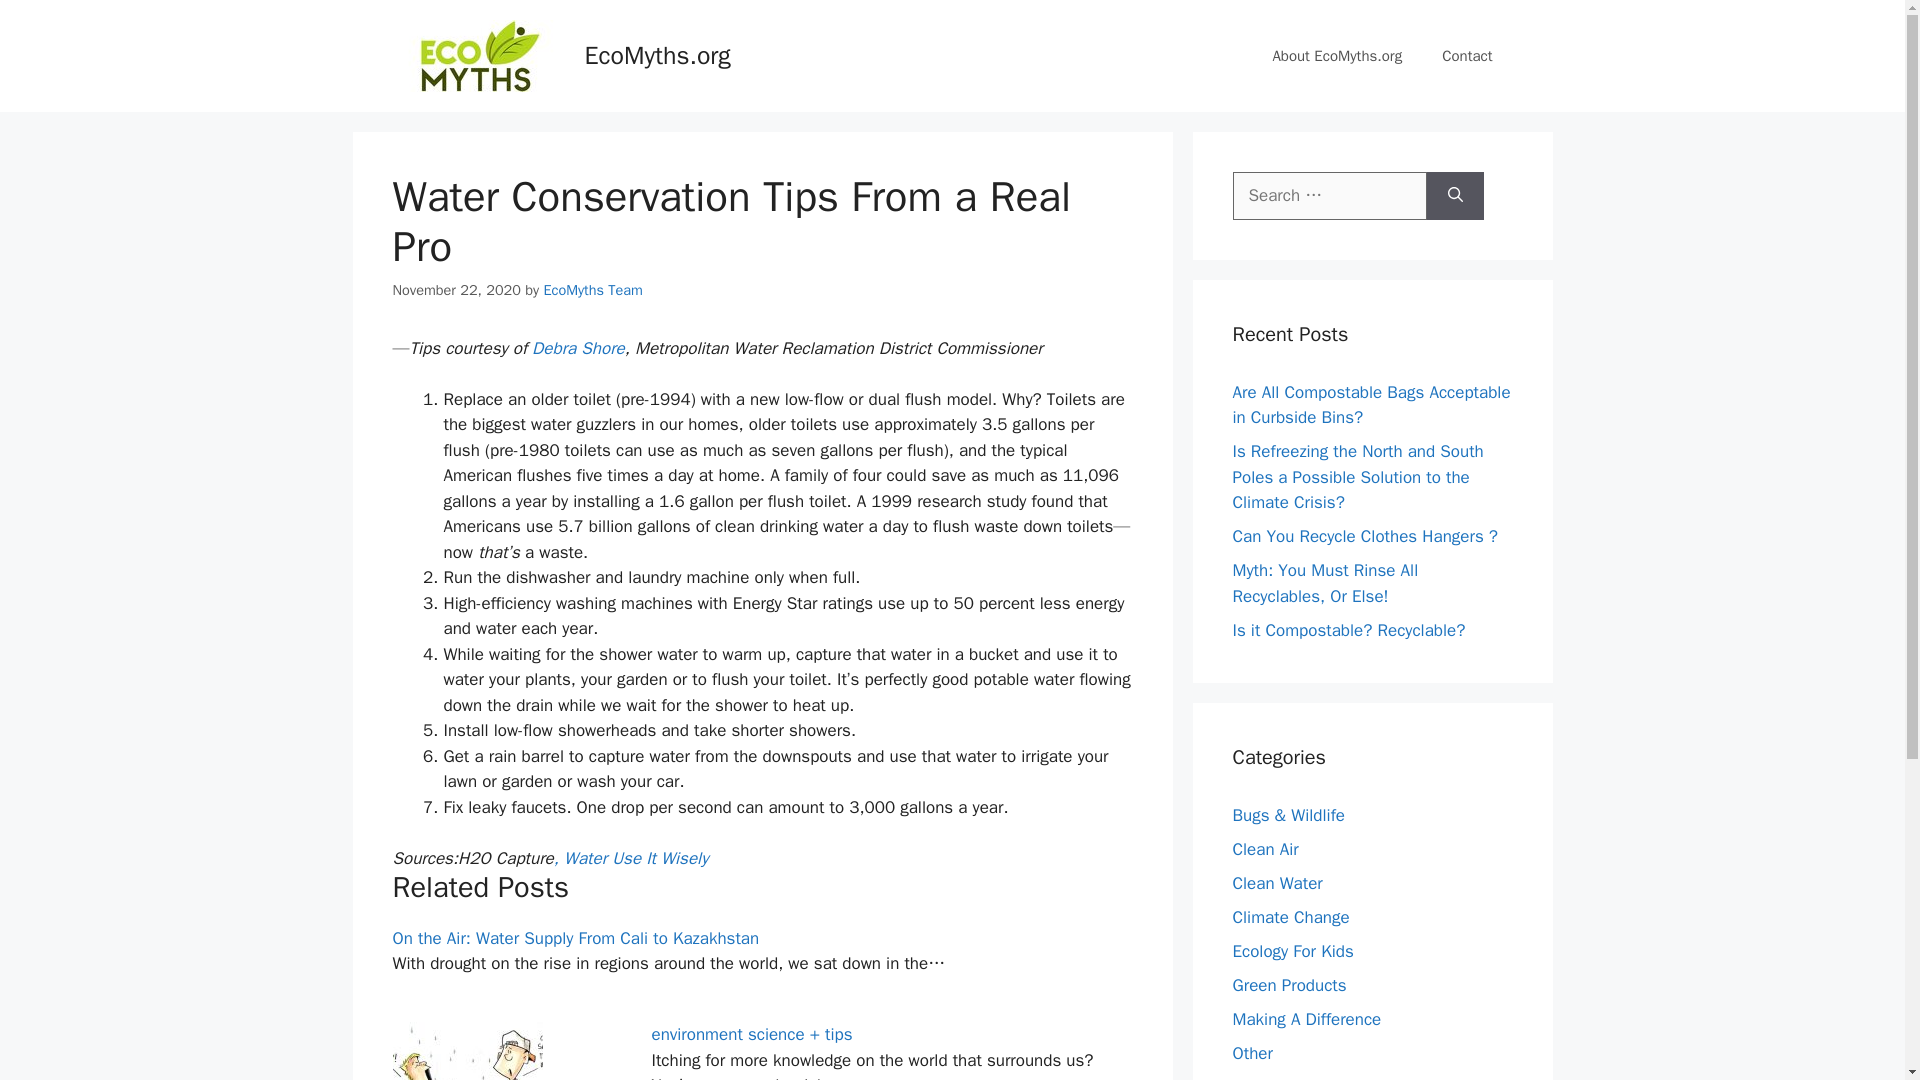 The height and width of the screenshot is (1080, 1920). I want to click on On the Air: Water Supply From Cali to Kazakhstan, so click(574, 938).